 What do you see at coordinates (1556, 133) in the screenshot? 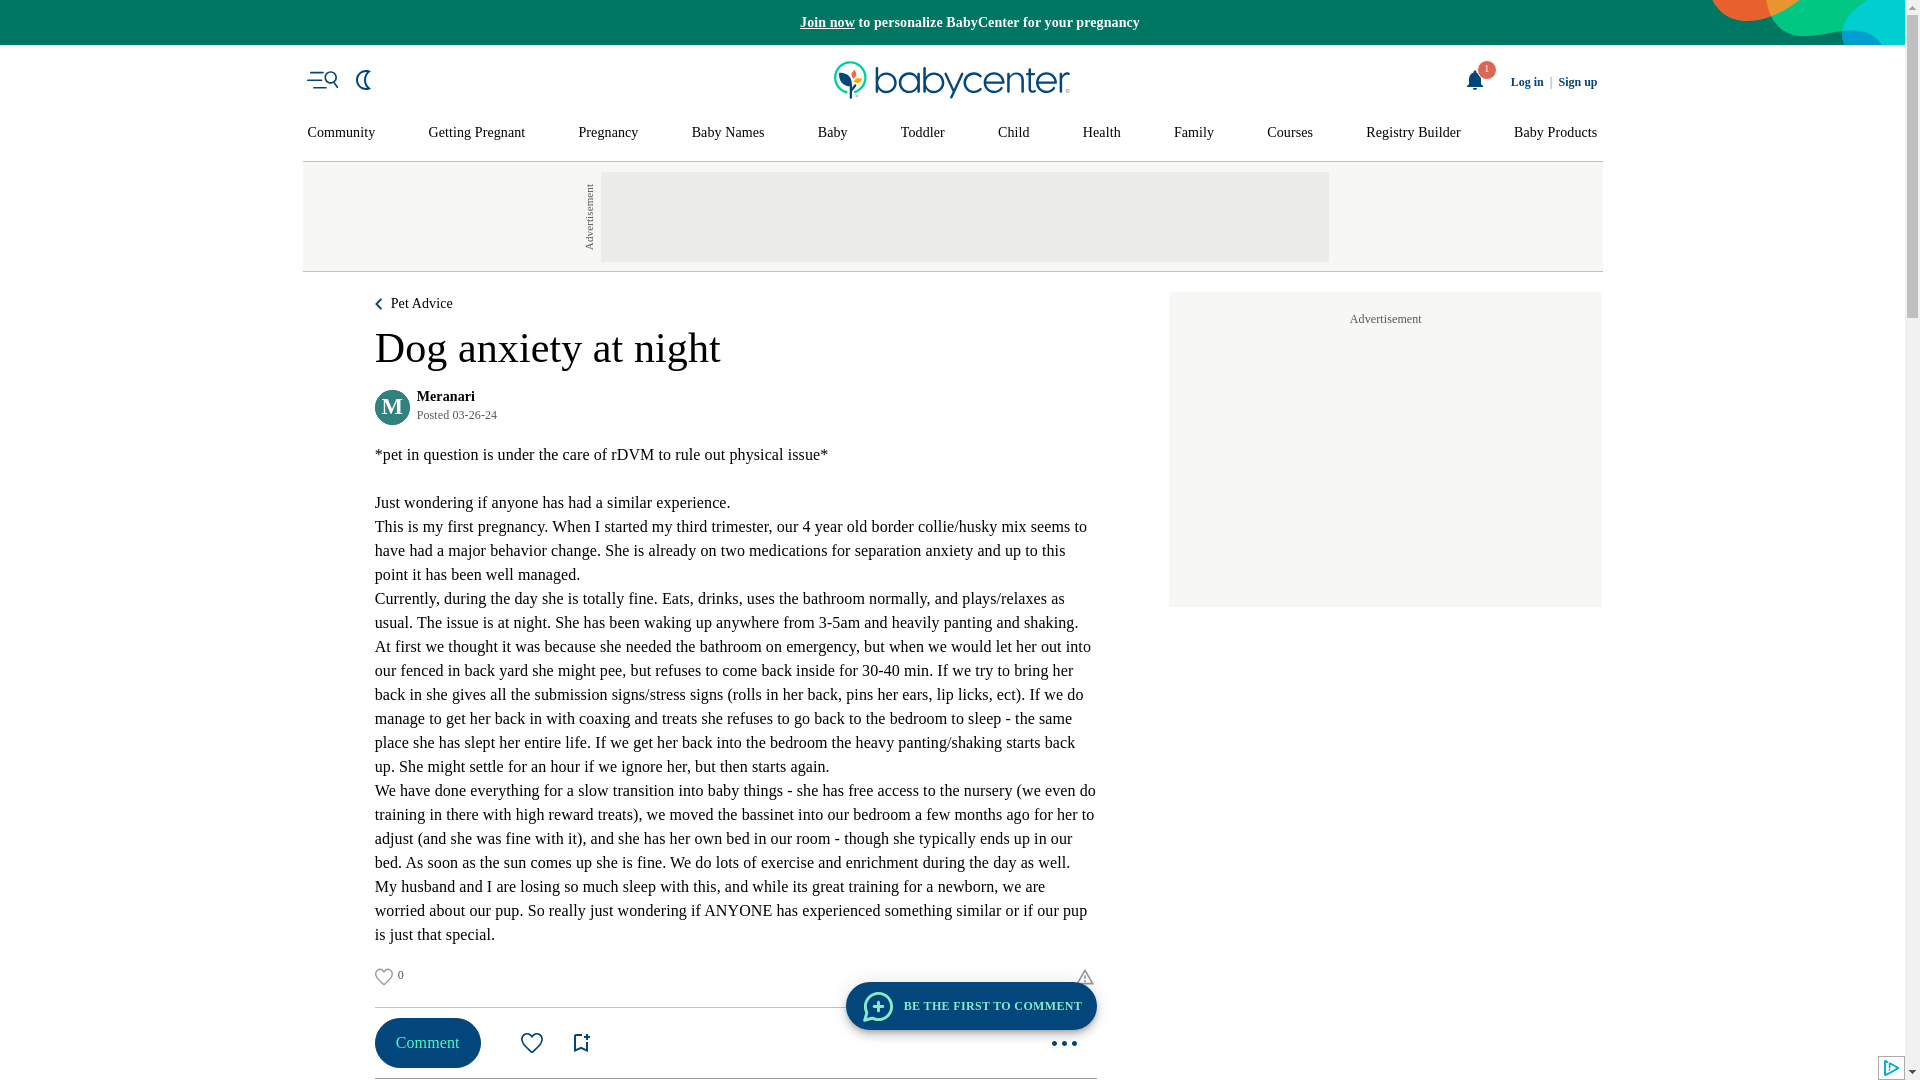
I see `Baby Products` at bounding box center [1556, 133].